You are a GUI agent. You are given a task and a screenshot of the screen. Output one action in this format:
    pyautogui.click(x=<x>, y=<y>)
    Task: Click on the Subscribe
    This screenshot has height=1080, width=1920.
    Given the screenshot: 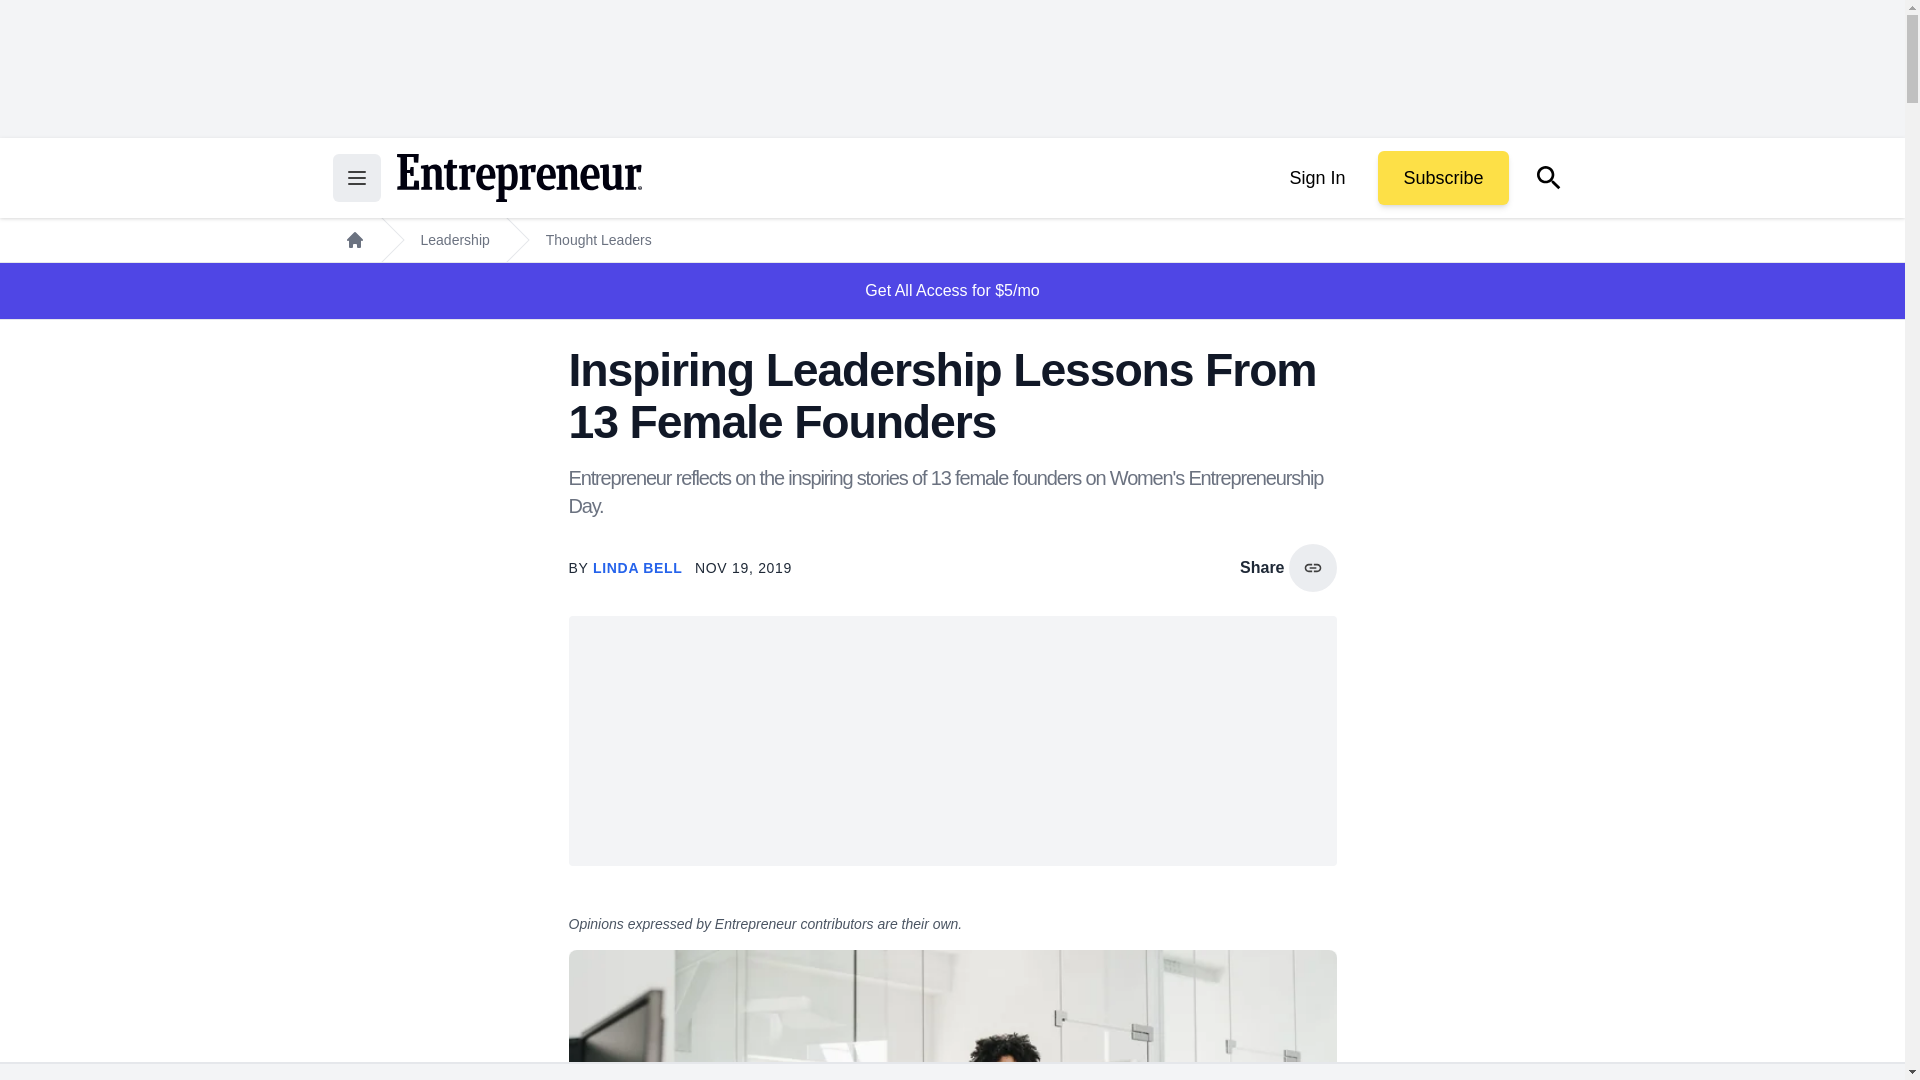 What is the action you would take?
    pyautogui.click(x=1442, y=178)
    